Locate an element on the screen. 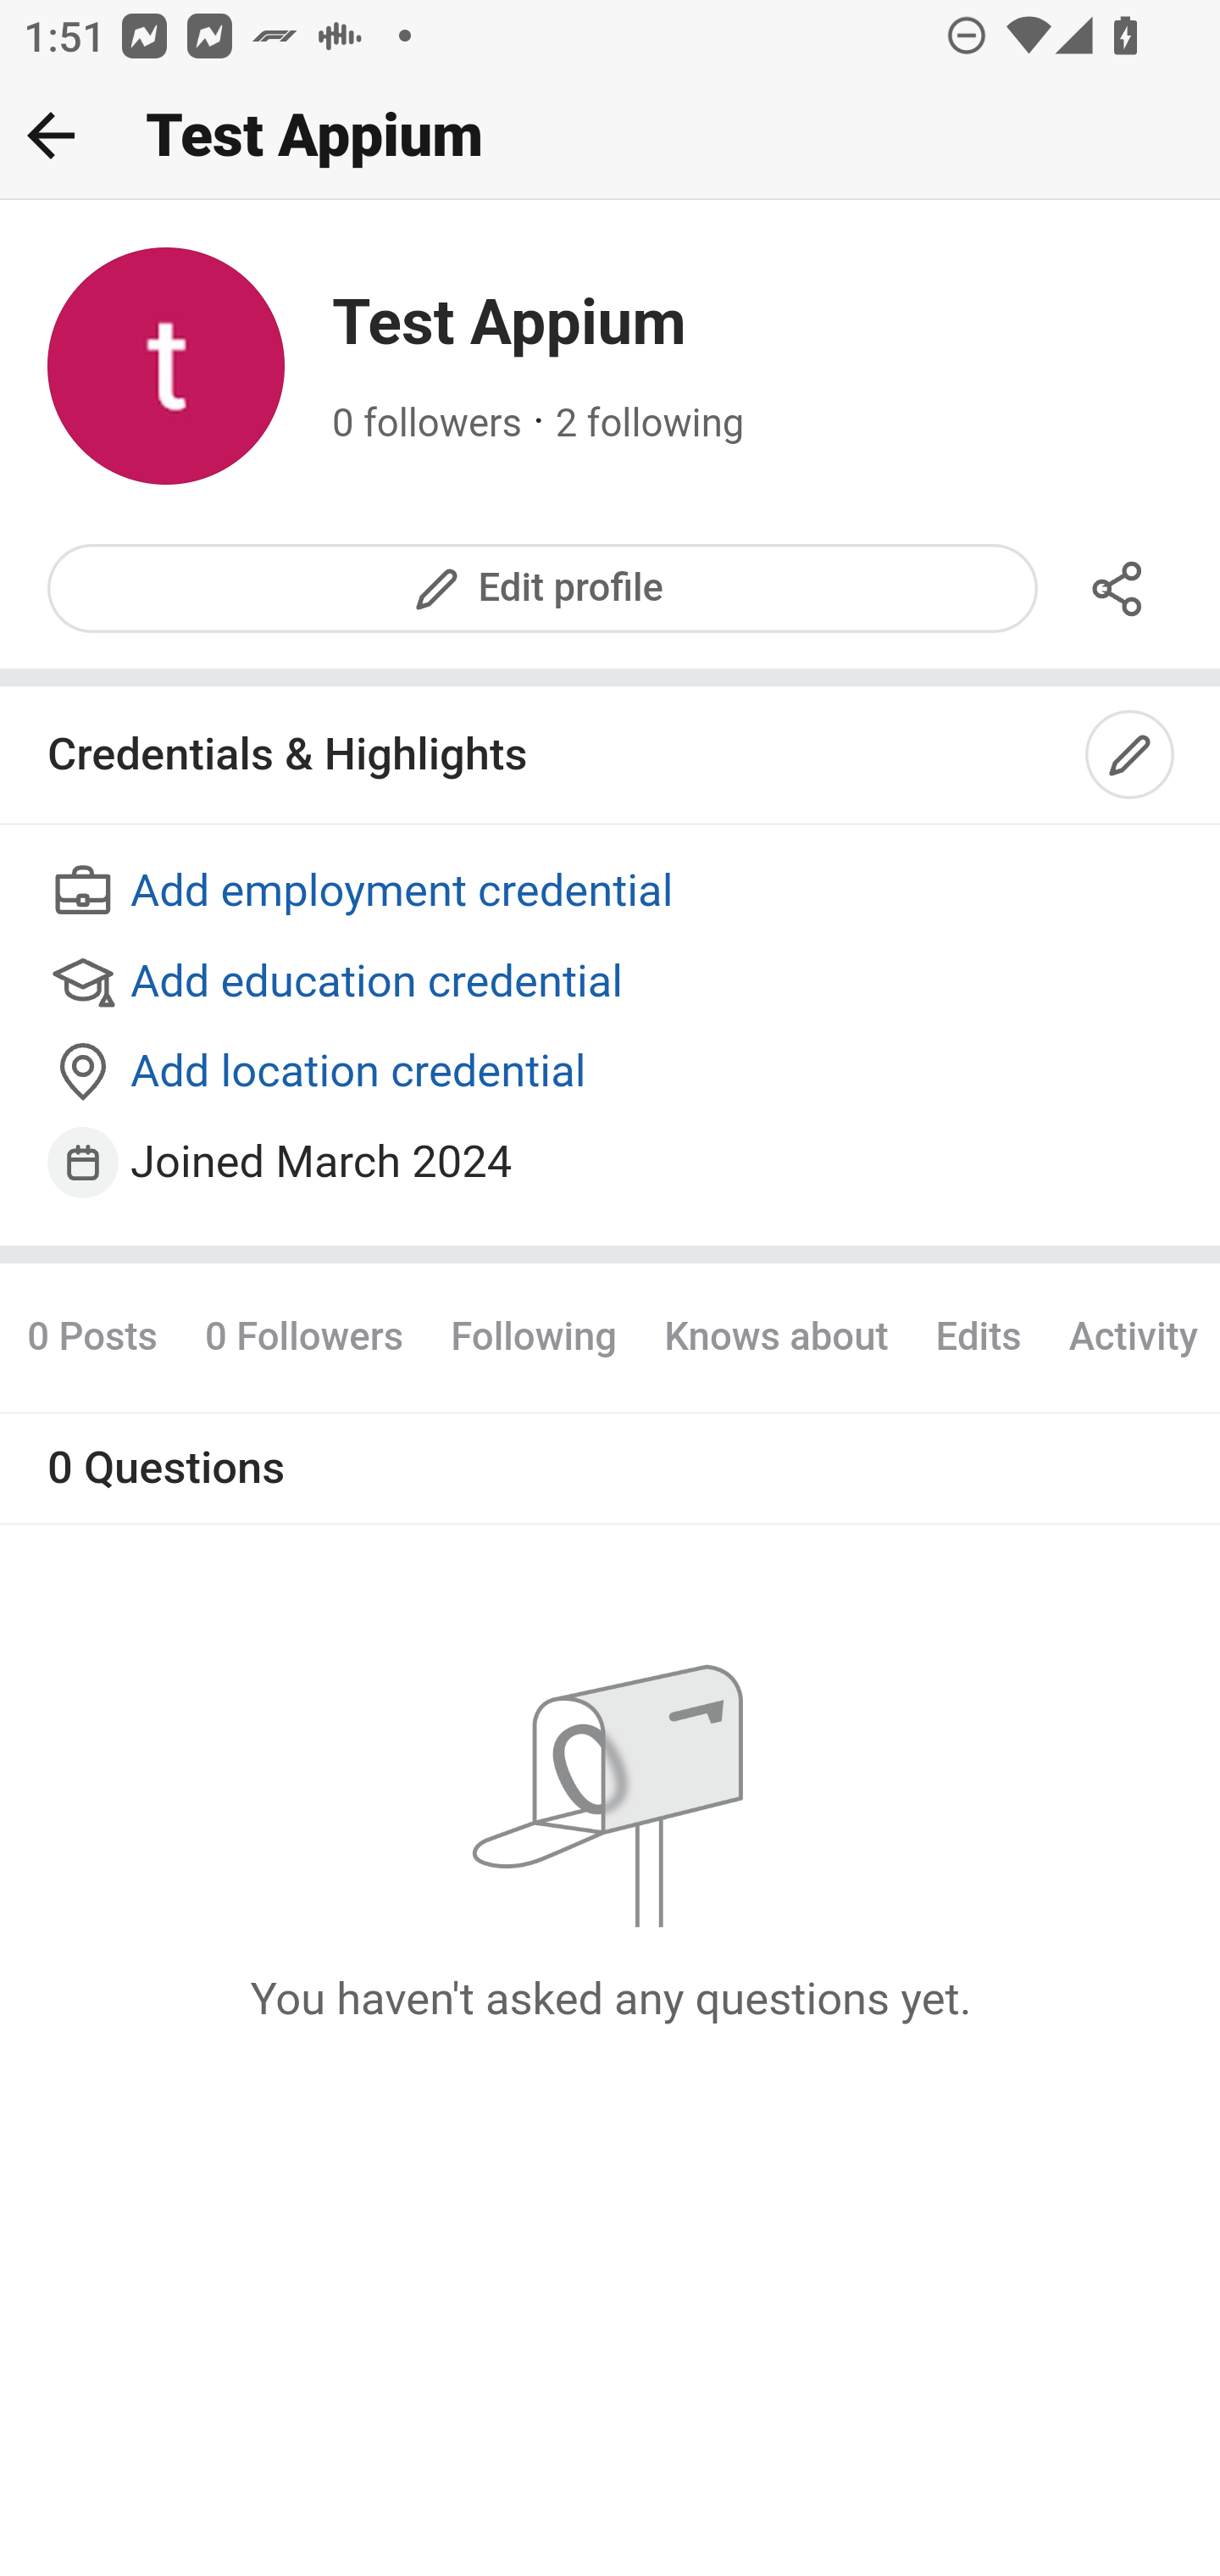  Add education credential is located at coordinates (612, 983).